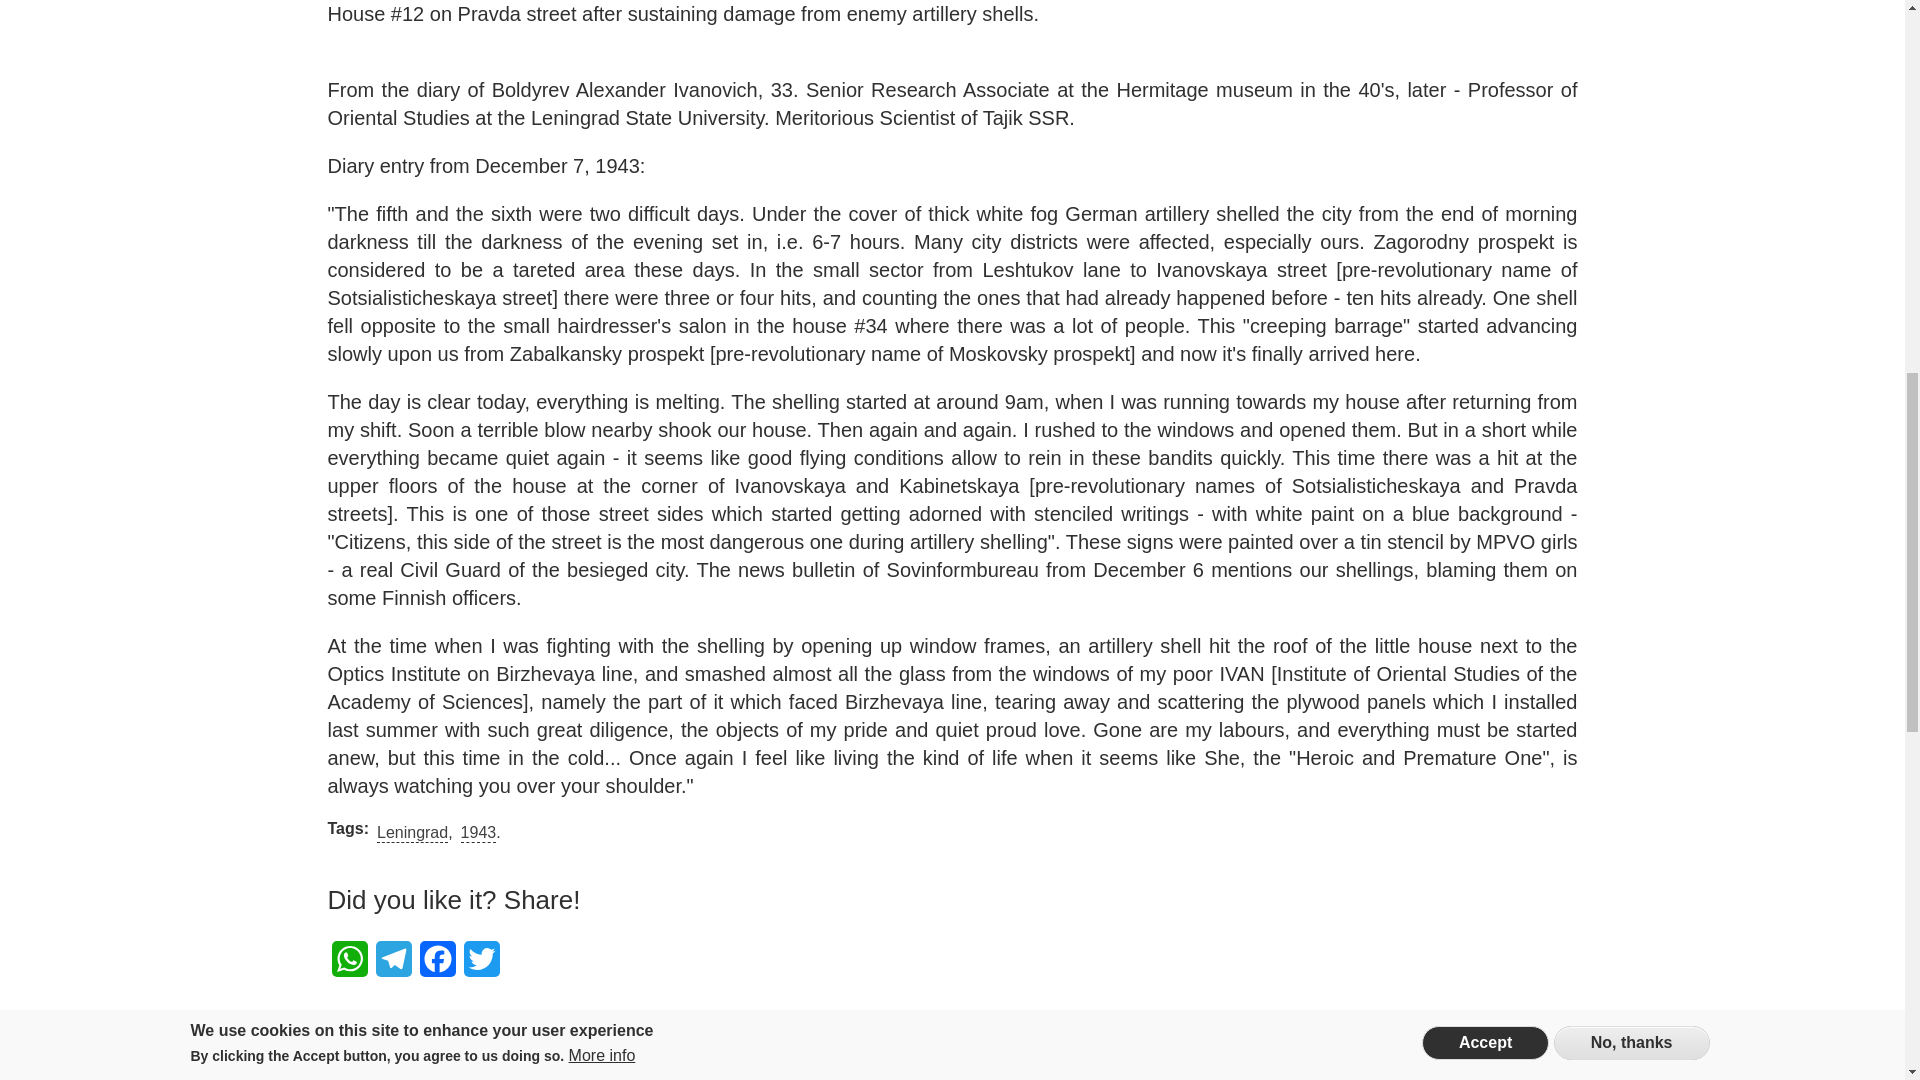  I want to click on Twitter, so click(482, 959).